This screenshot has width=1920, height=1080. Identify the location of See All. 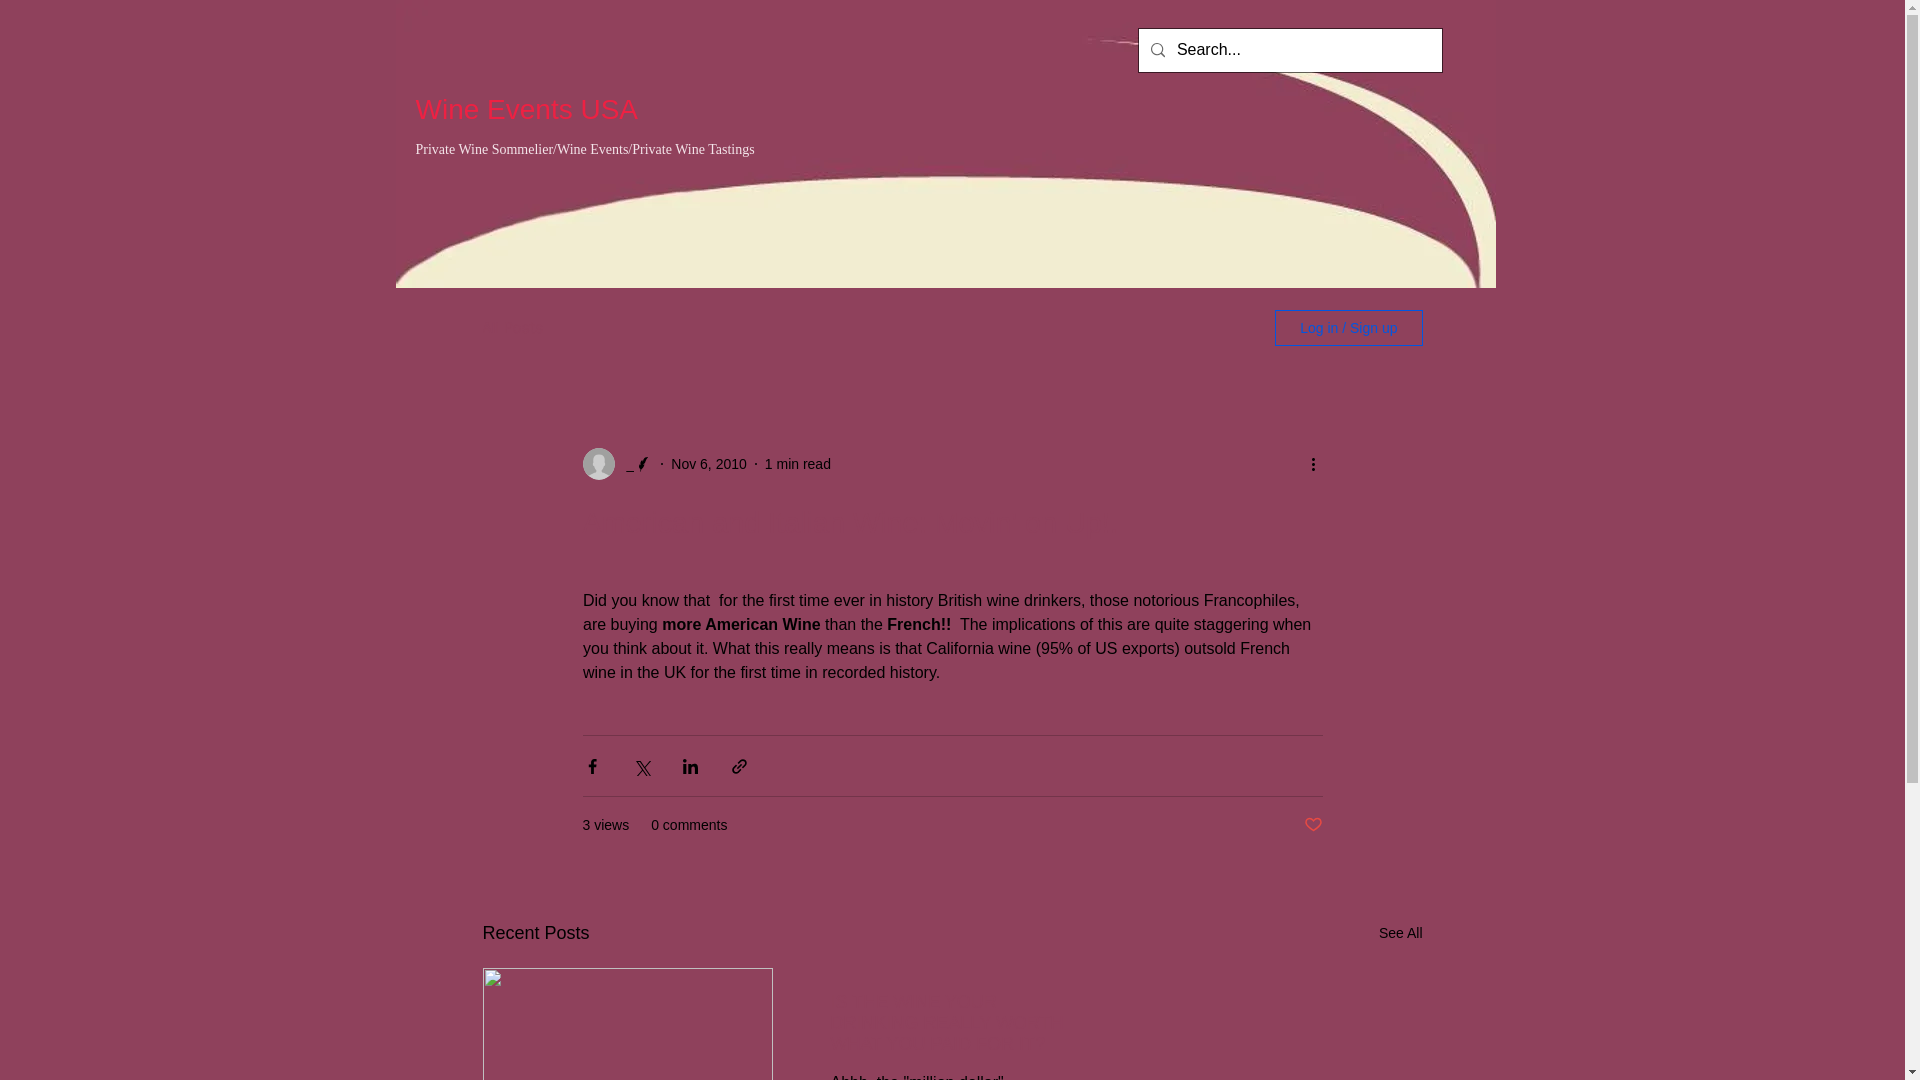
(1400, 934).